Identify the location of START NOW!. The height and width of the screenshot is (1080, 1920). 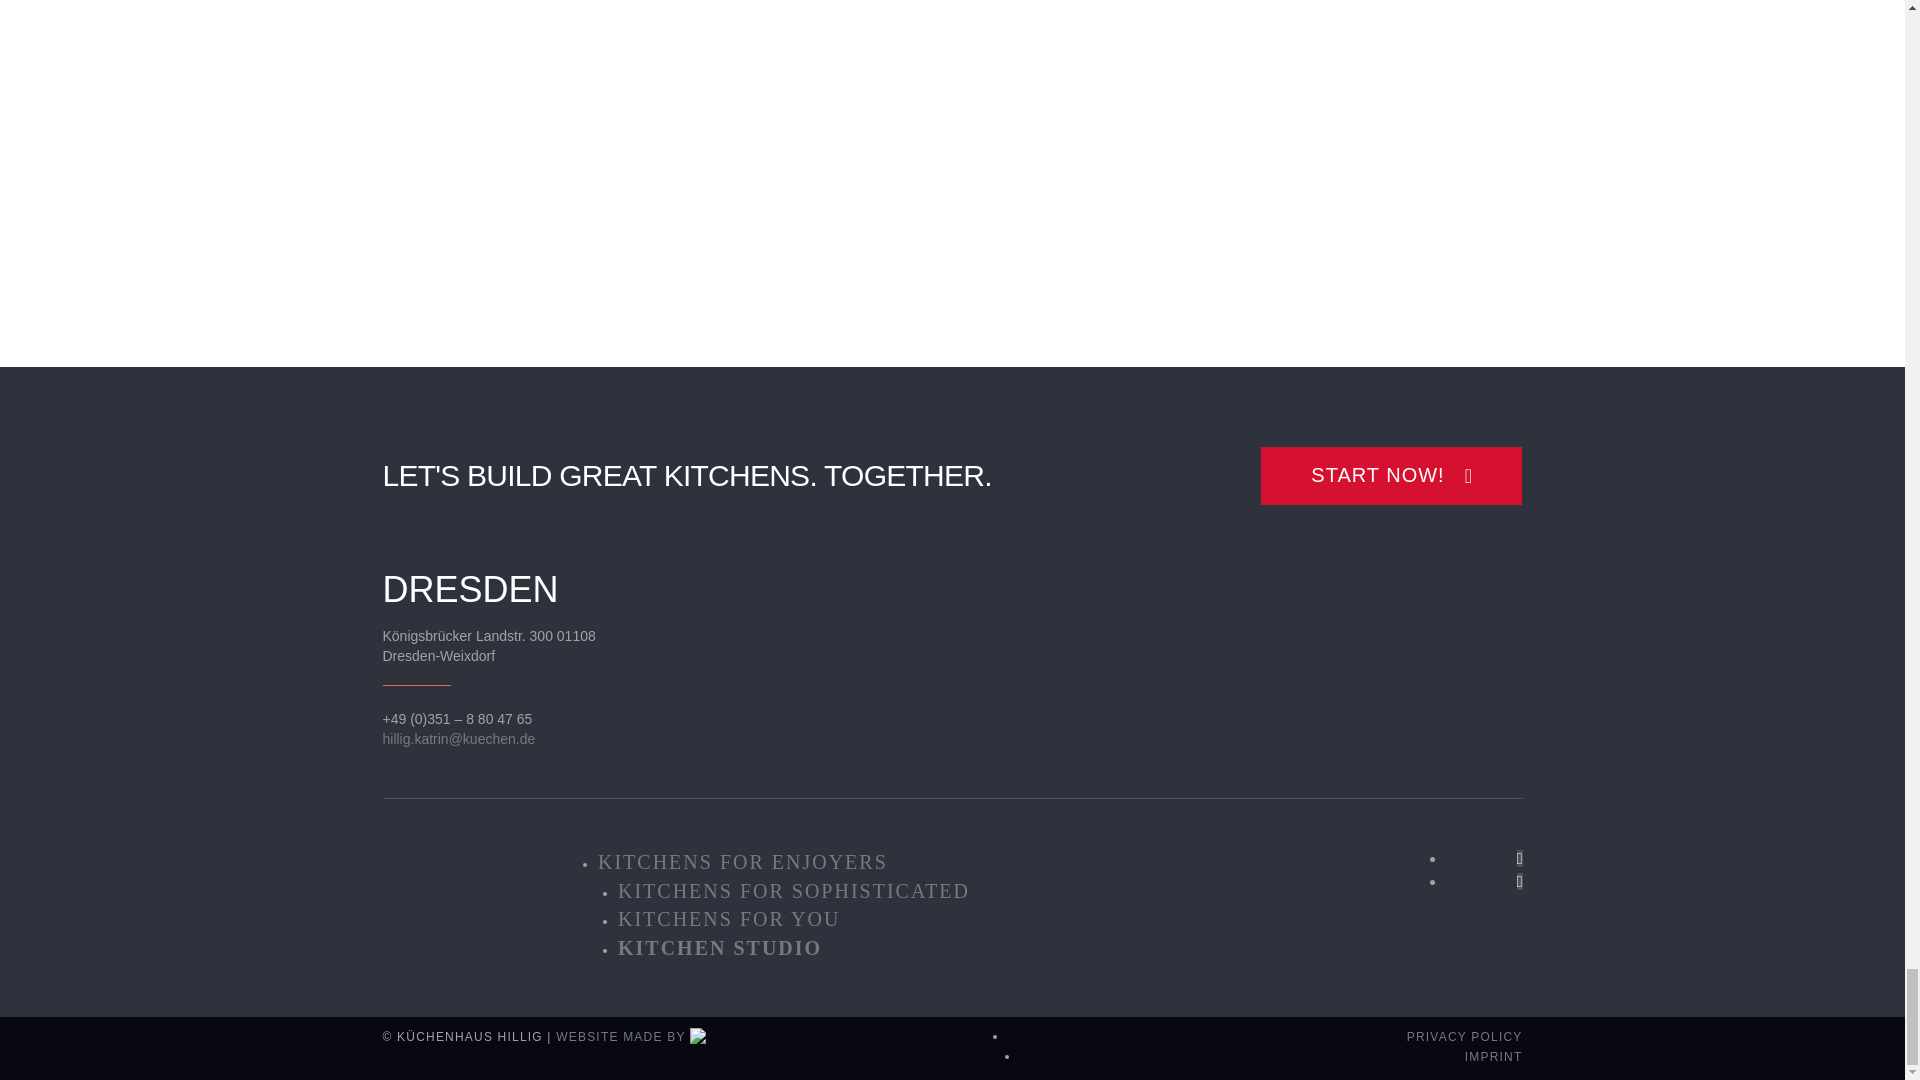
(1392, 476).